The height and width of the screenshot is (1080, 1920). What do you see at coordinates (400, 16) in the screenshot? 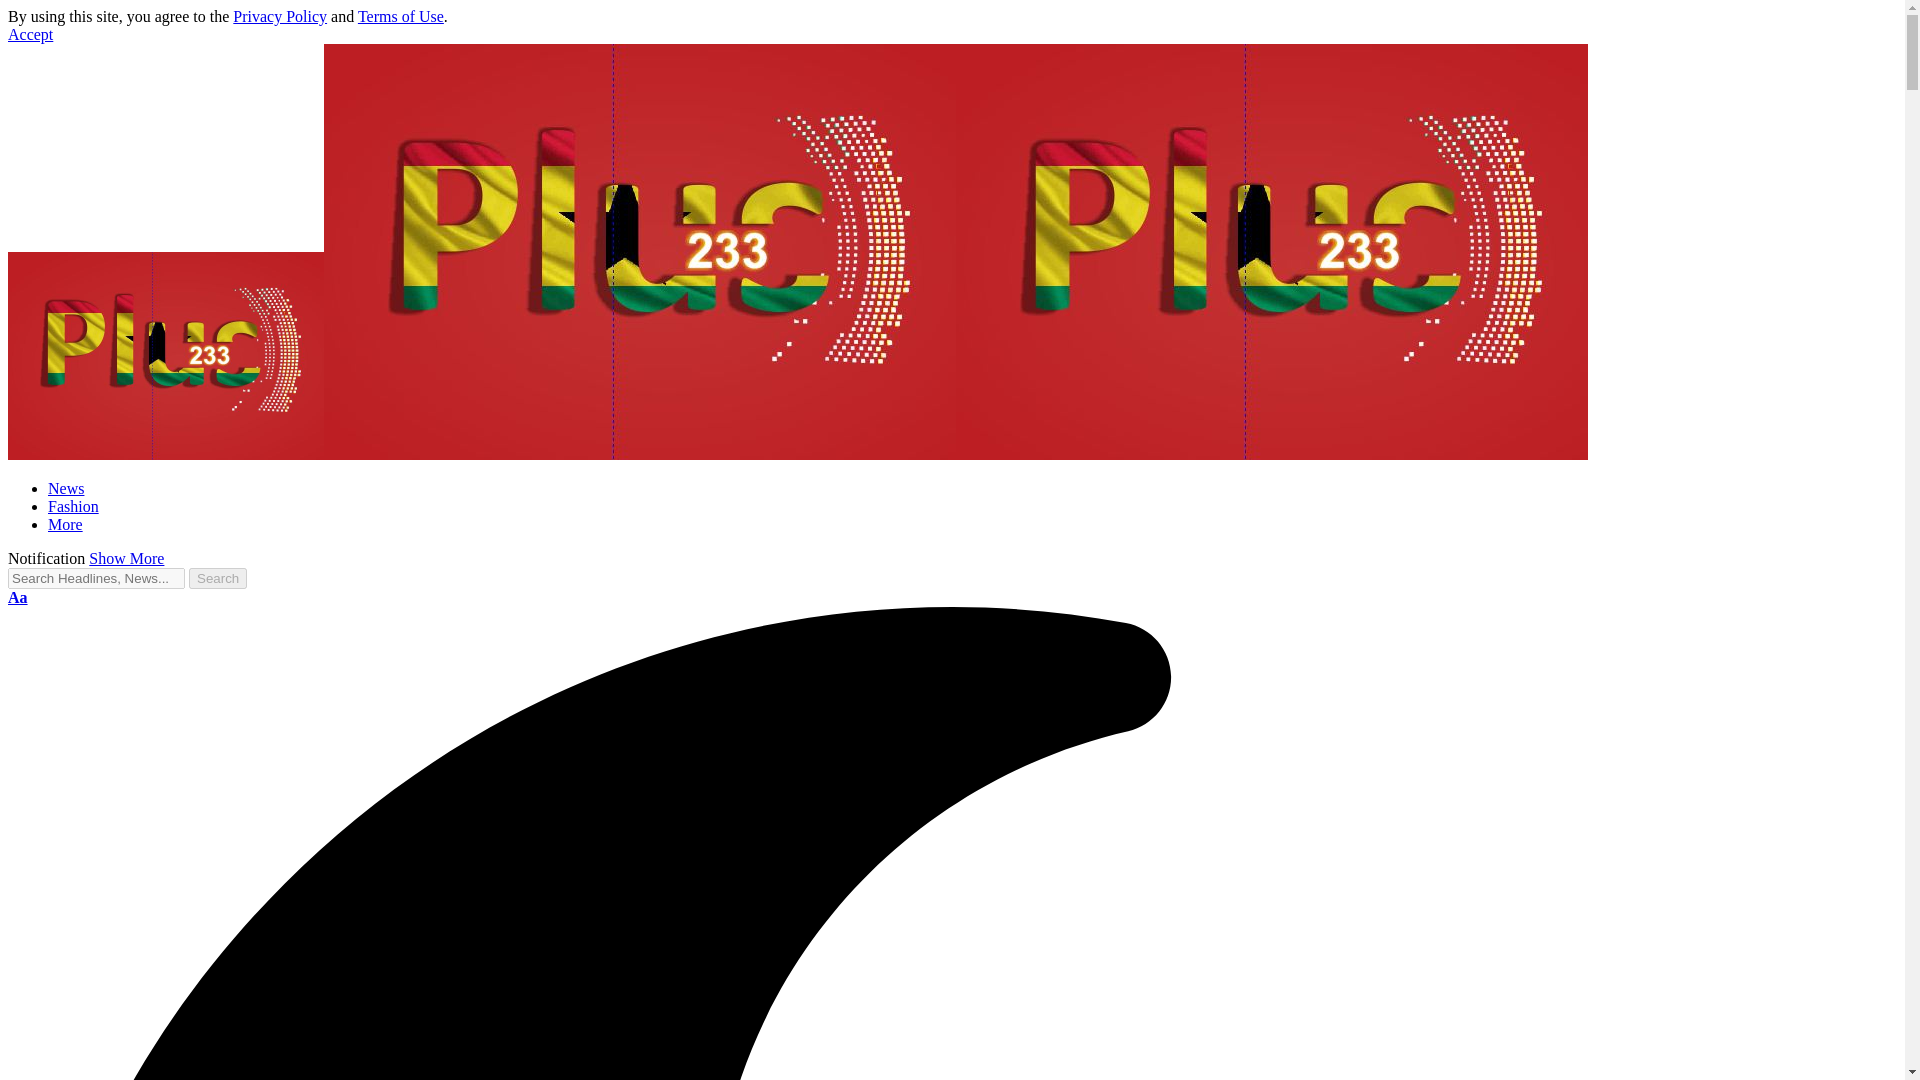
I see `Terms of Use` at bounding box center [400, 16].